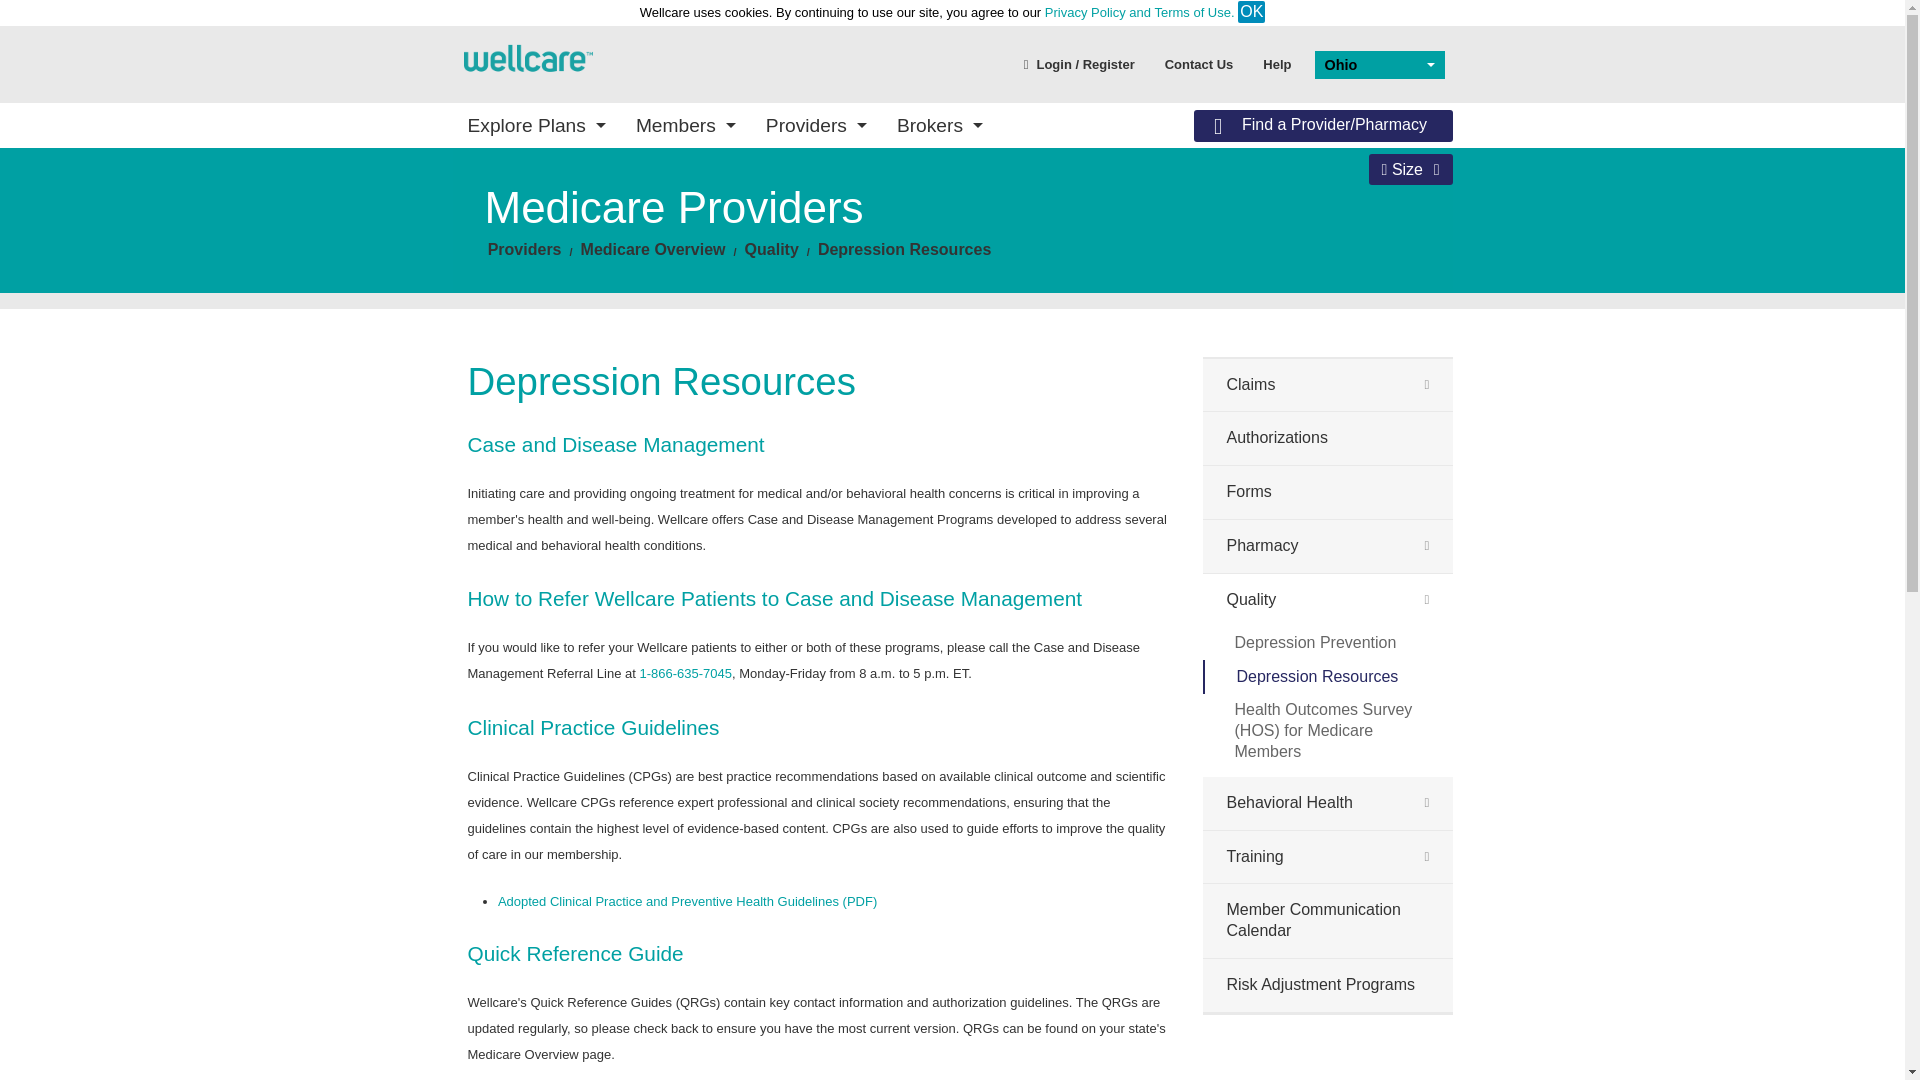  I want to click on How to Enroll, so click(1069, 228).